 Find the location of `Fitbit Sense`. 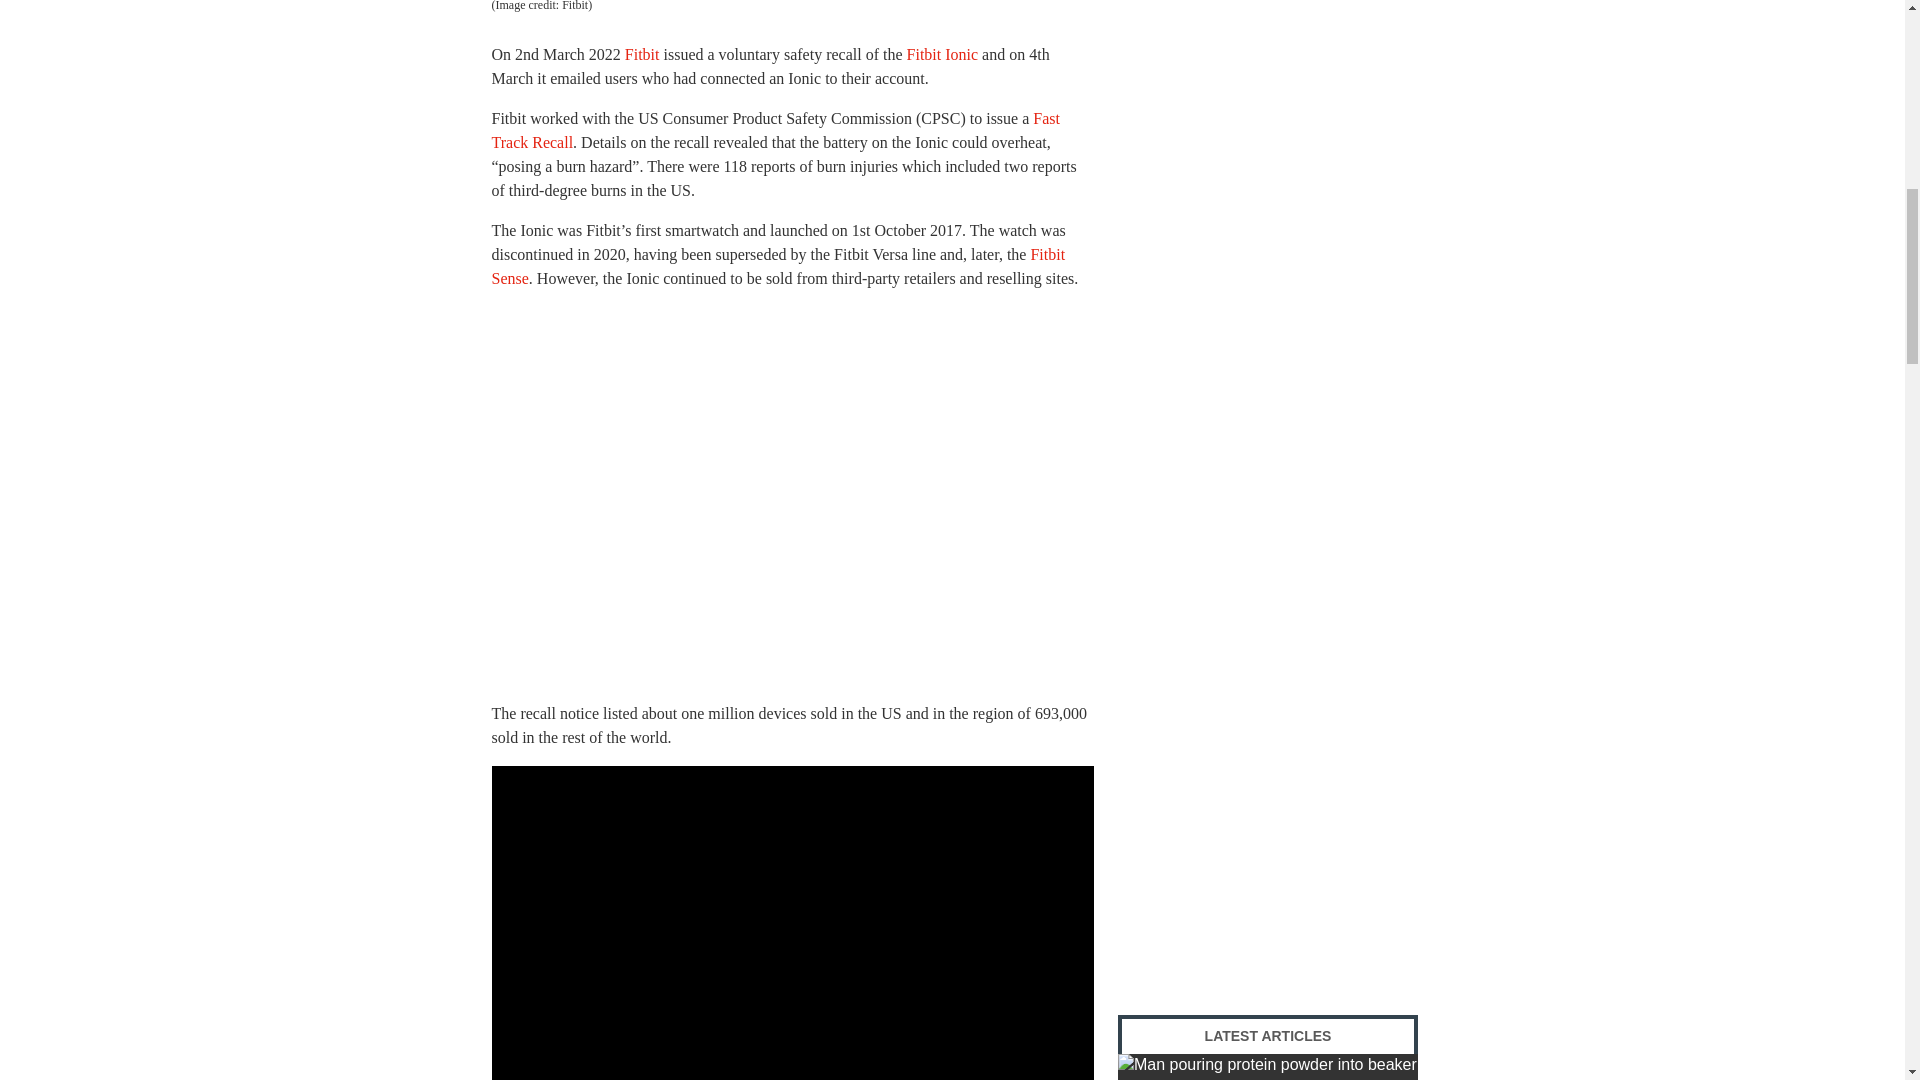

Fitbit Sense is located at coordinates (778, 266).